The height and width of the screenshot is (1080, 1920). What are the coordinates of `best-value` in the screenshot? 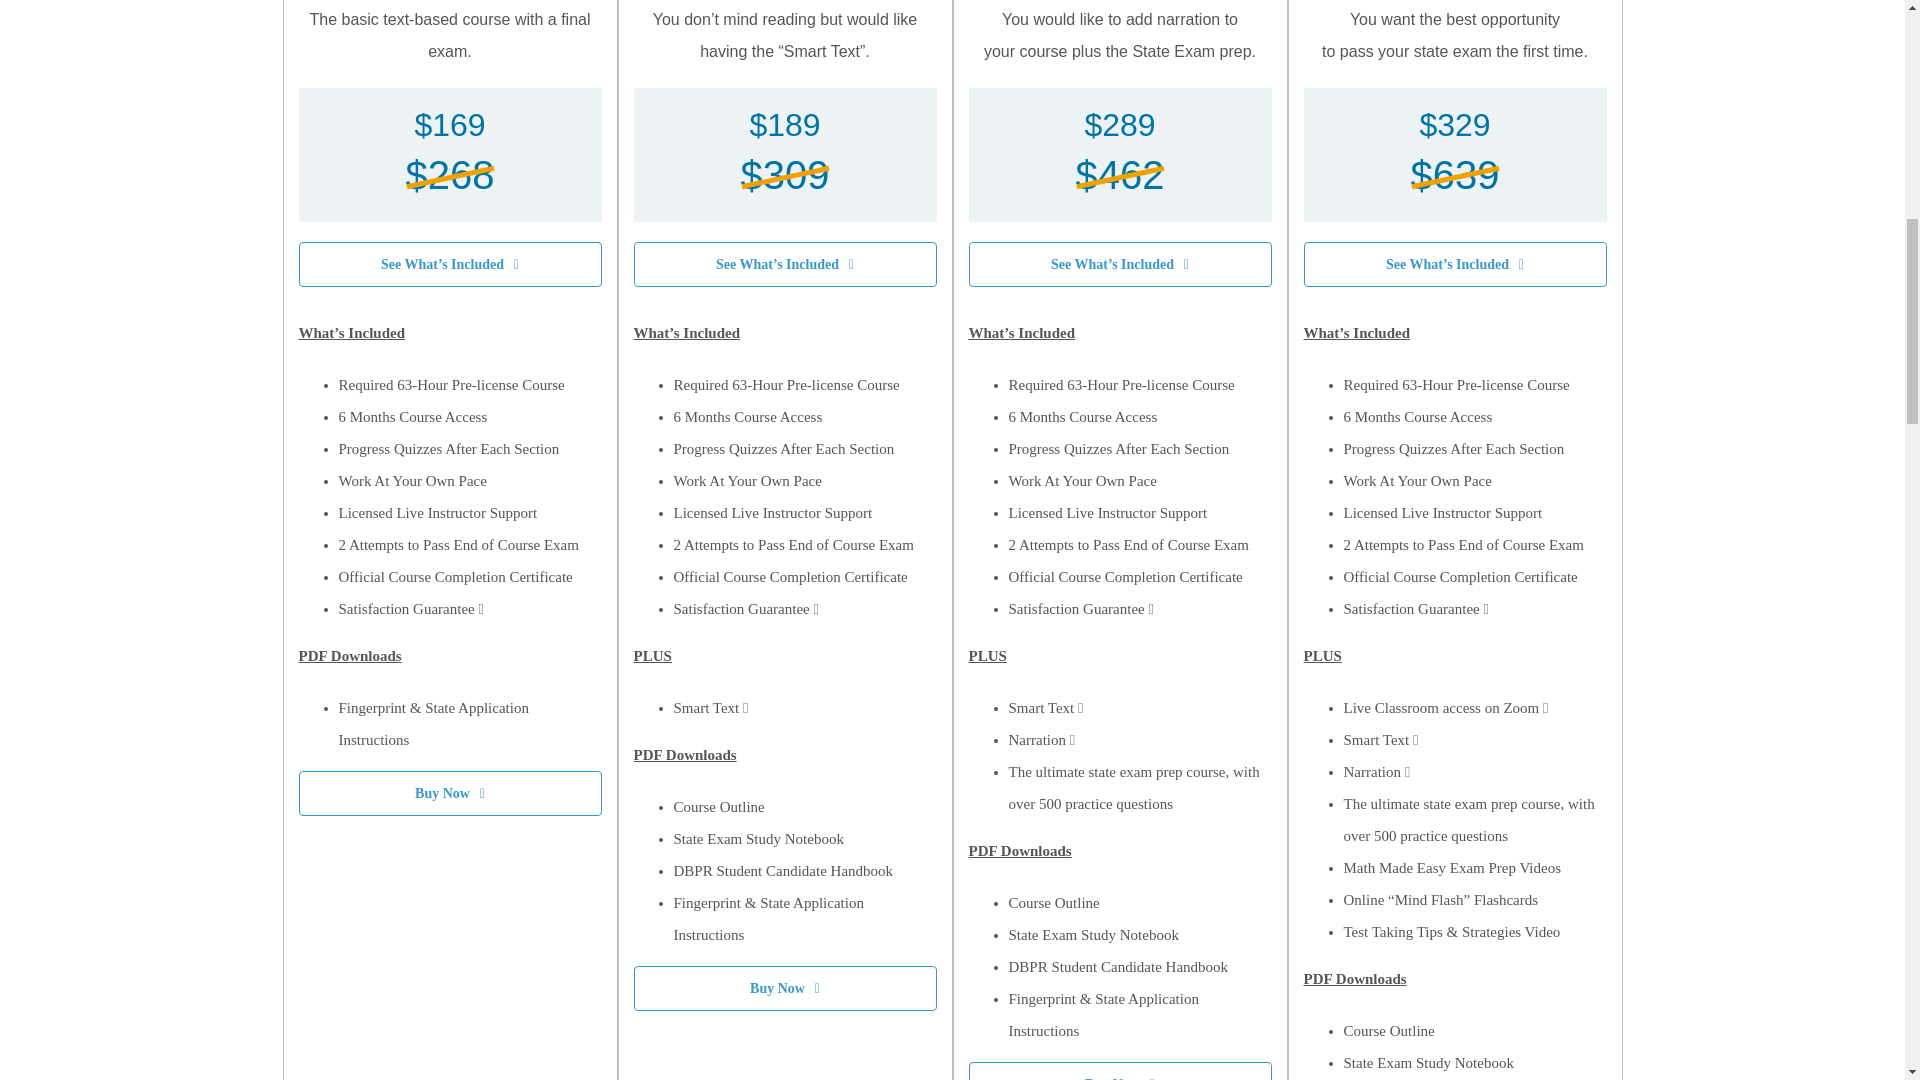 It's located at (1348, 128).